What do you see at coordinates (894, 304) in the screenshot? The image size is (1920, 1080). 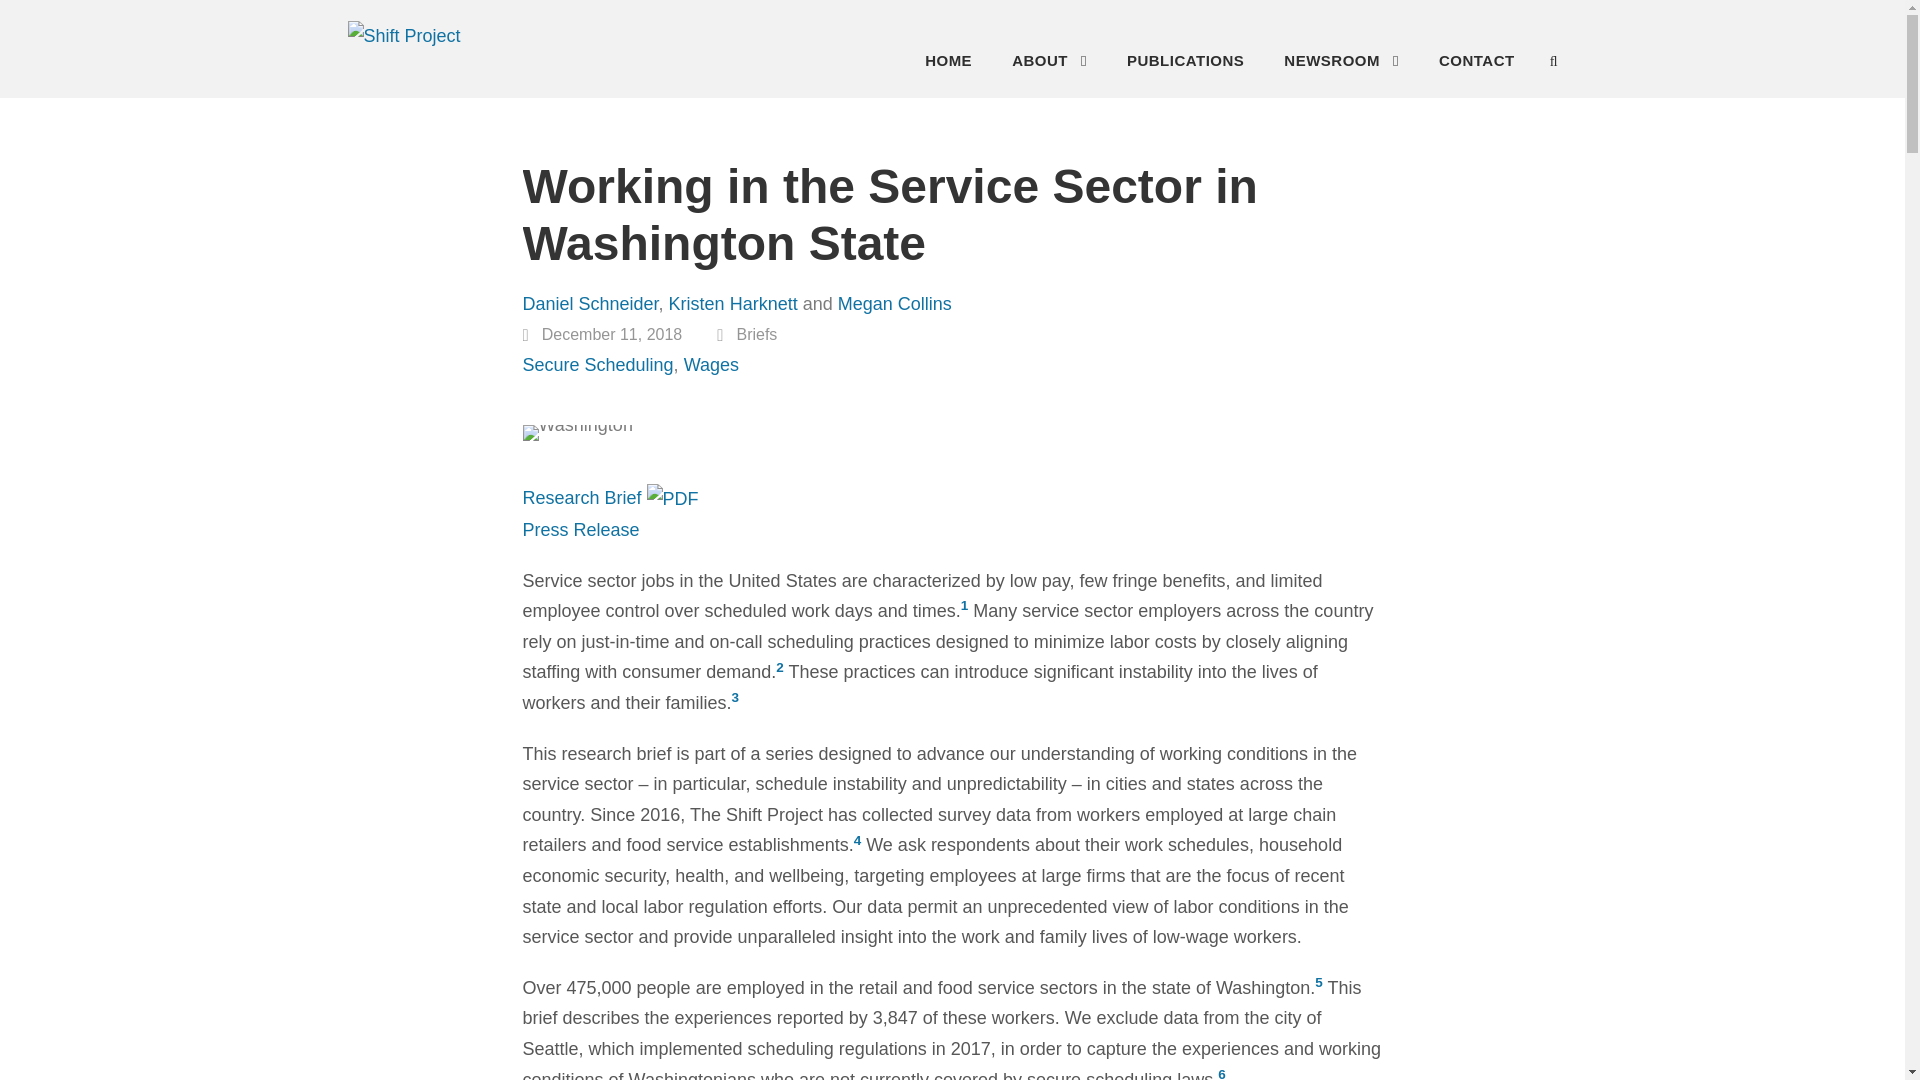 I see `Posts by Megan Collins` at bounding box center [894, 304].